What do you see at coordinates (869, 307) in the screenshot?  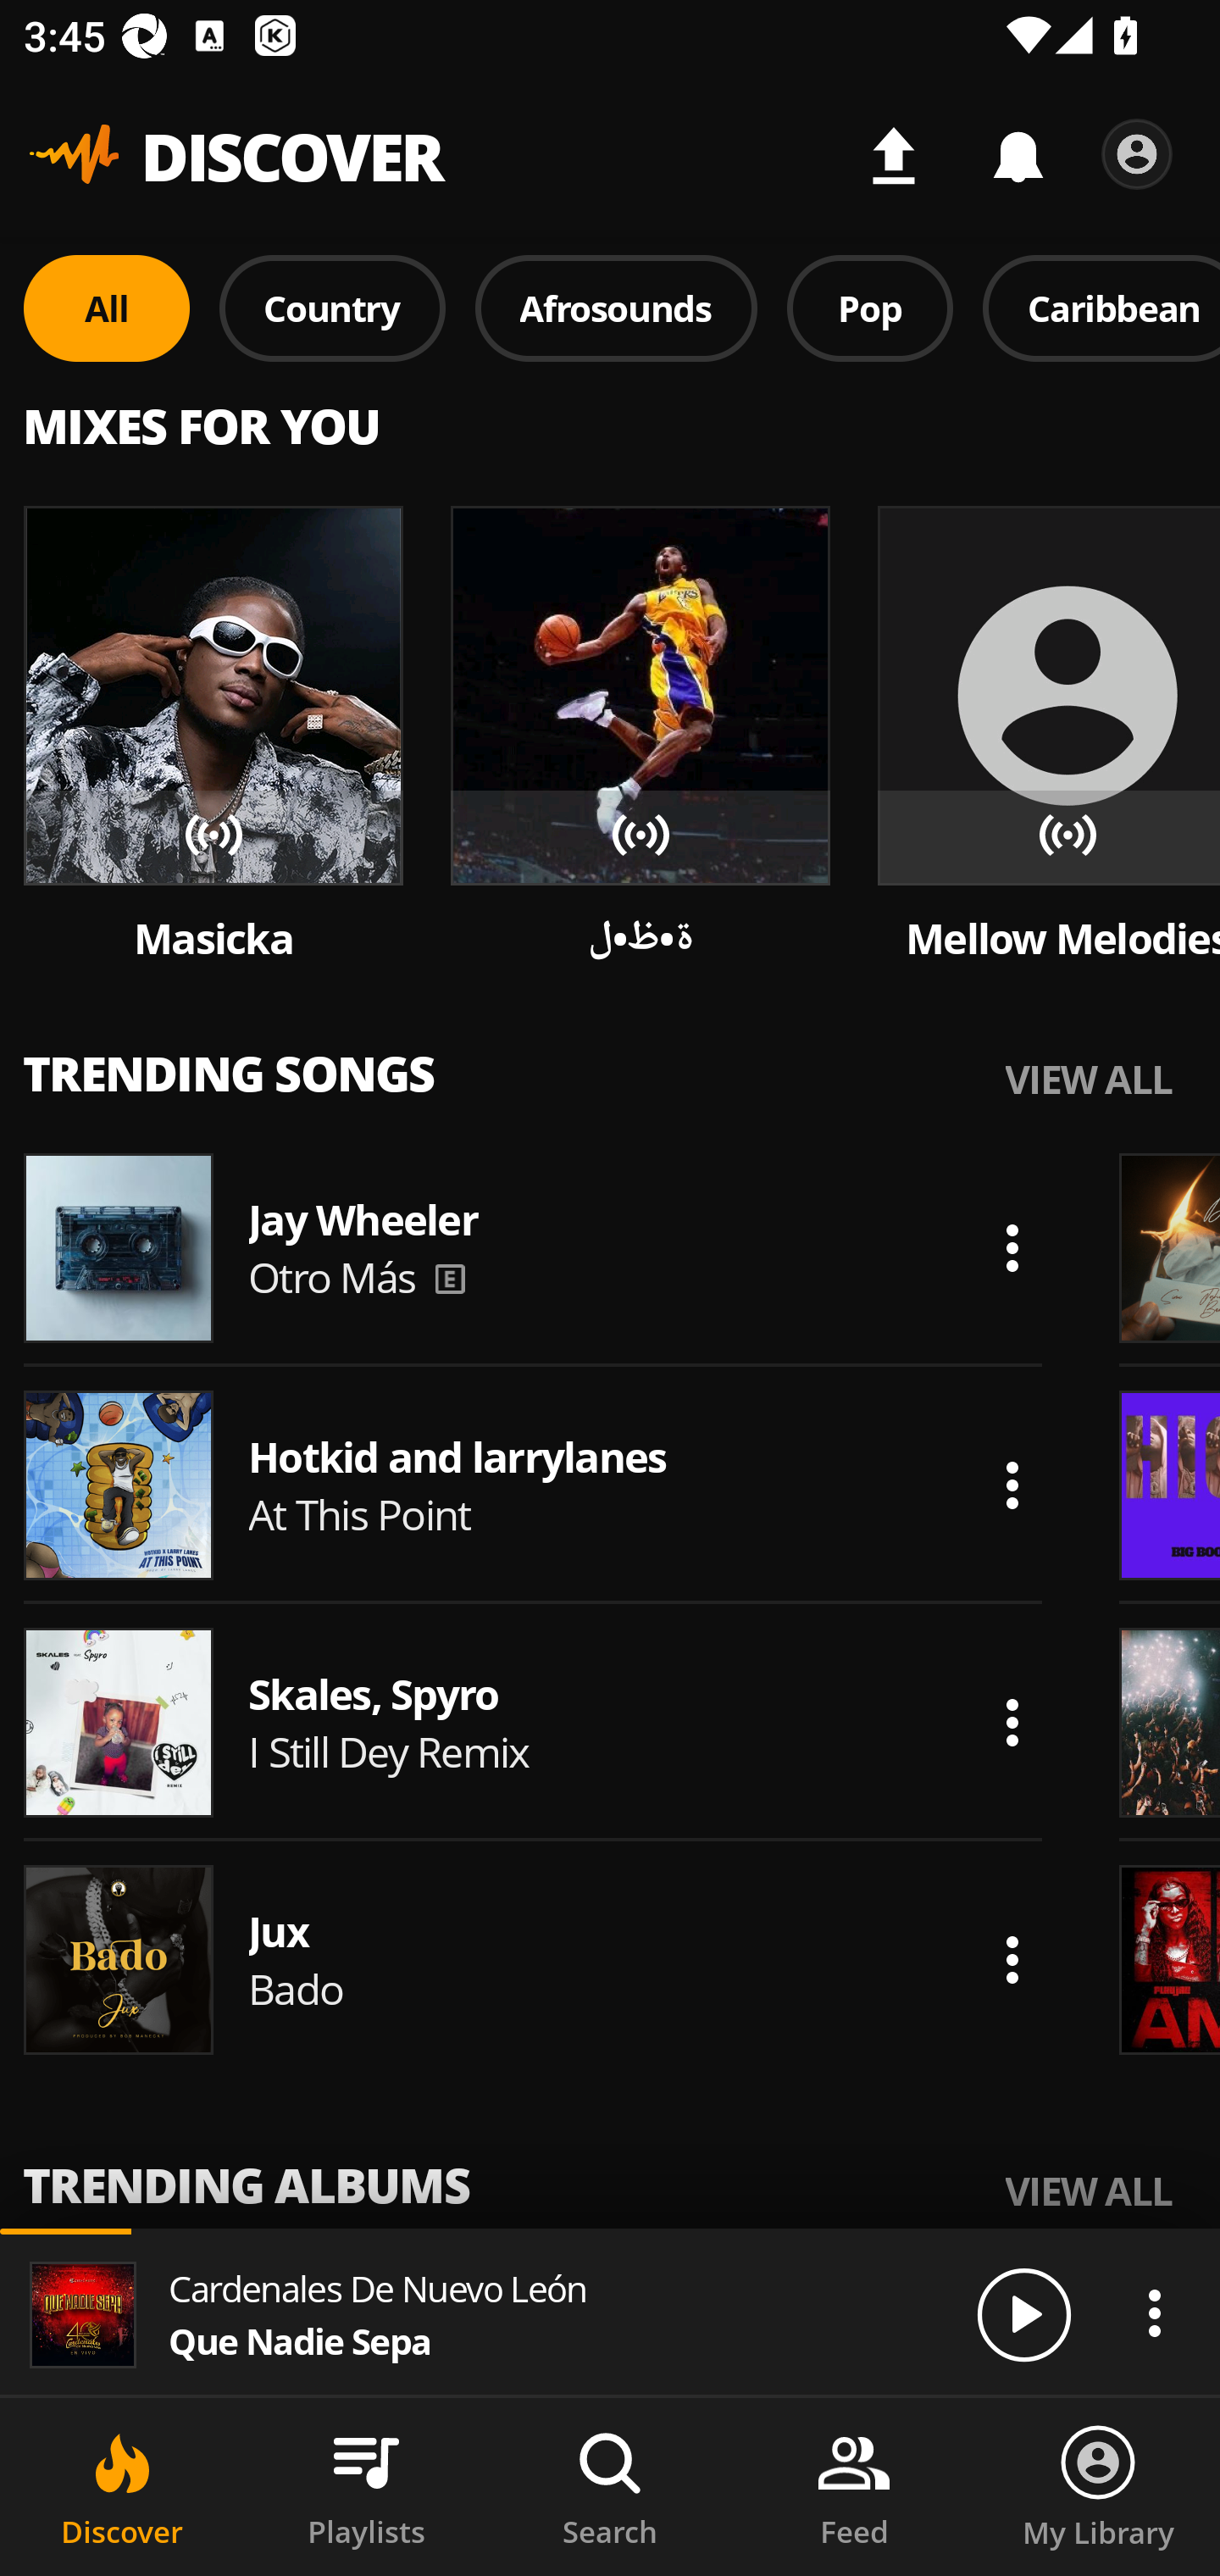 I see `Pop` at bounding box center [869, 307].